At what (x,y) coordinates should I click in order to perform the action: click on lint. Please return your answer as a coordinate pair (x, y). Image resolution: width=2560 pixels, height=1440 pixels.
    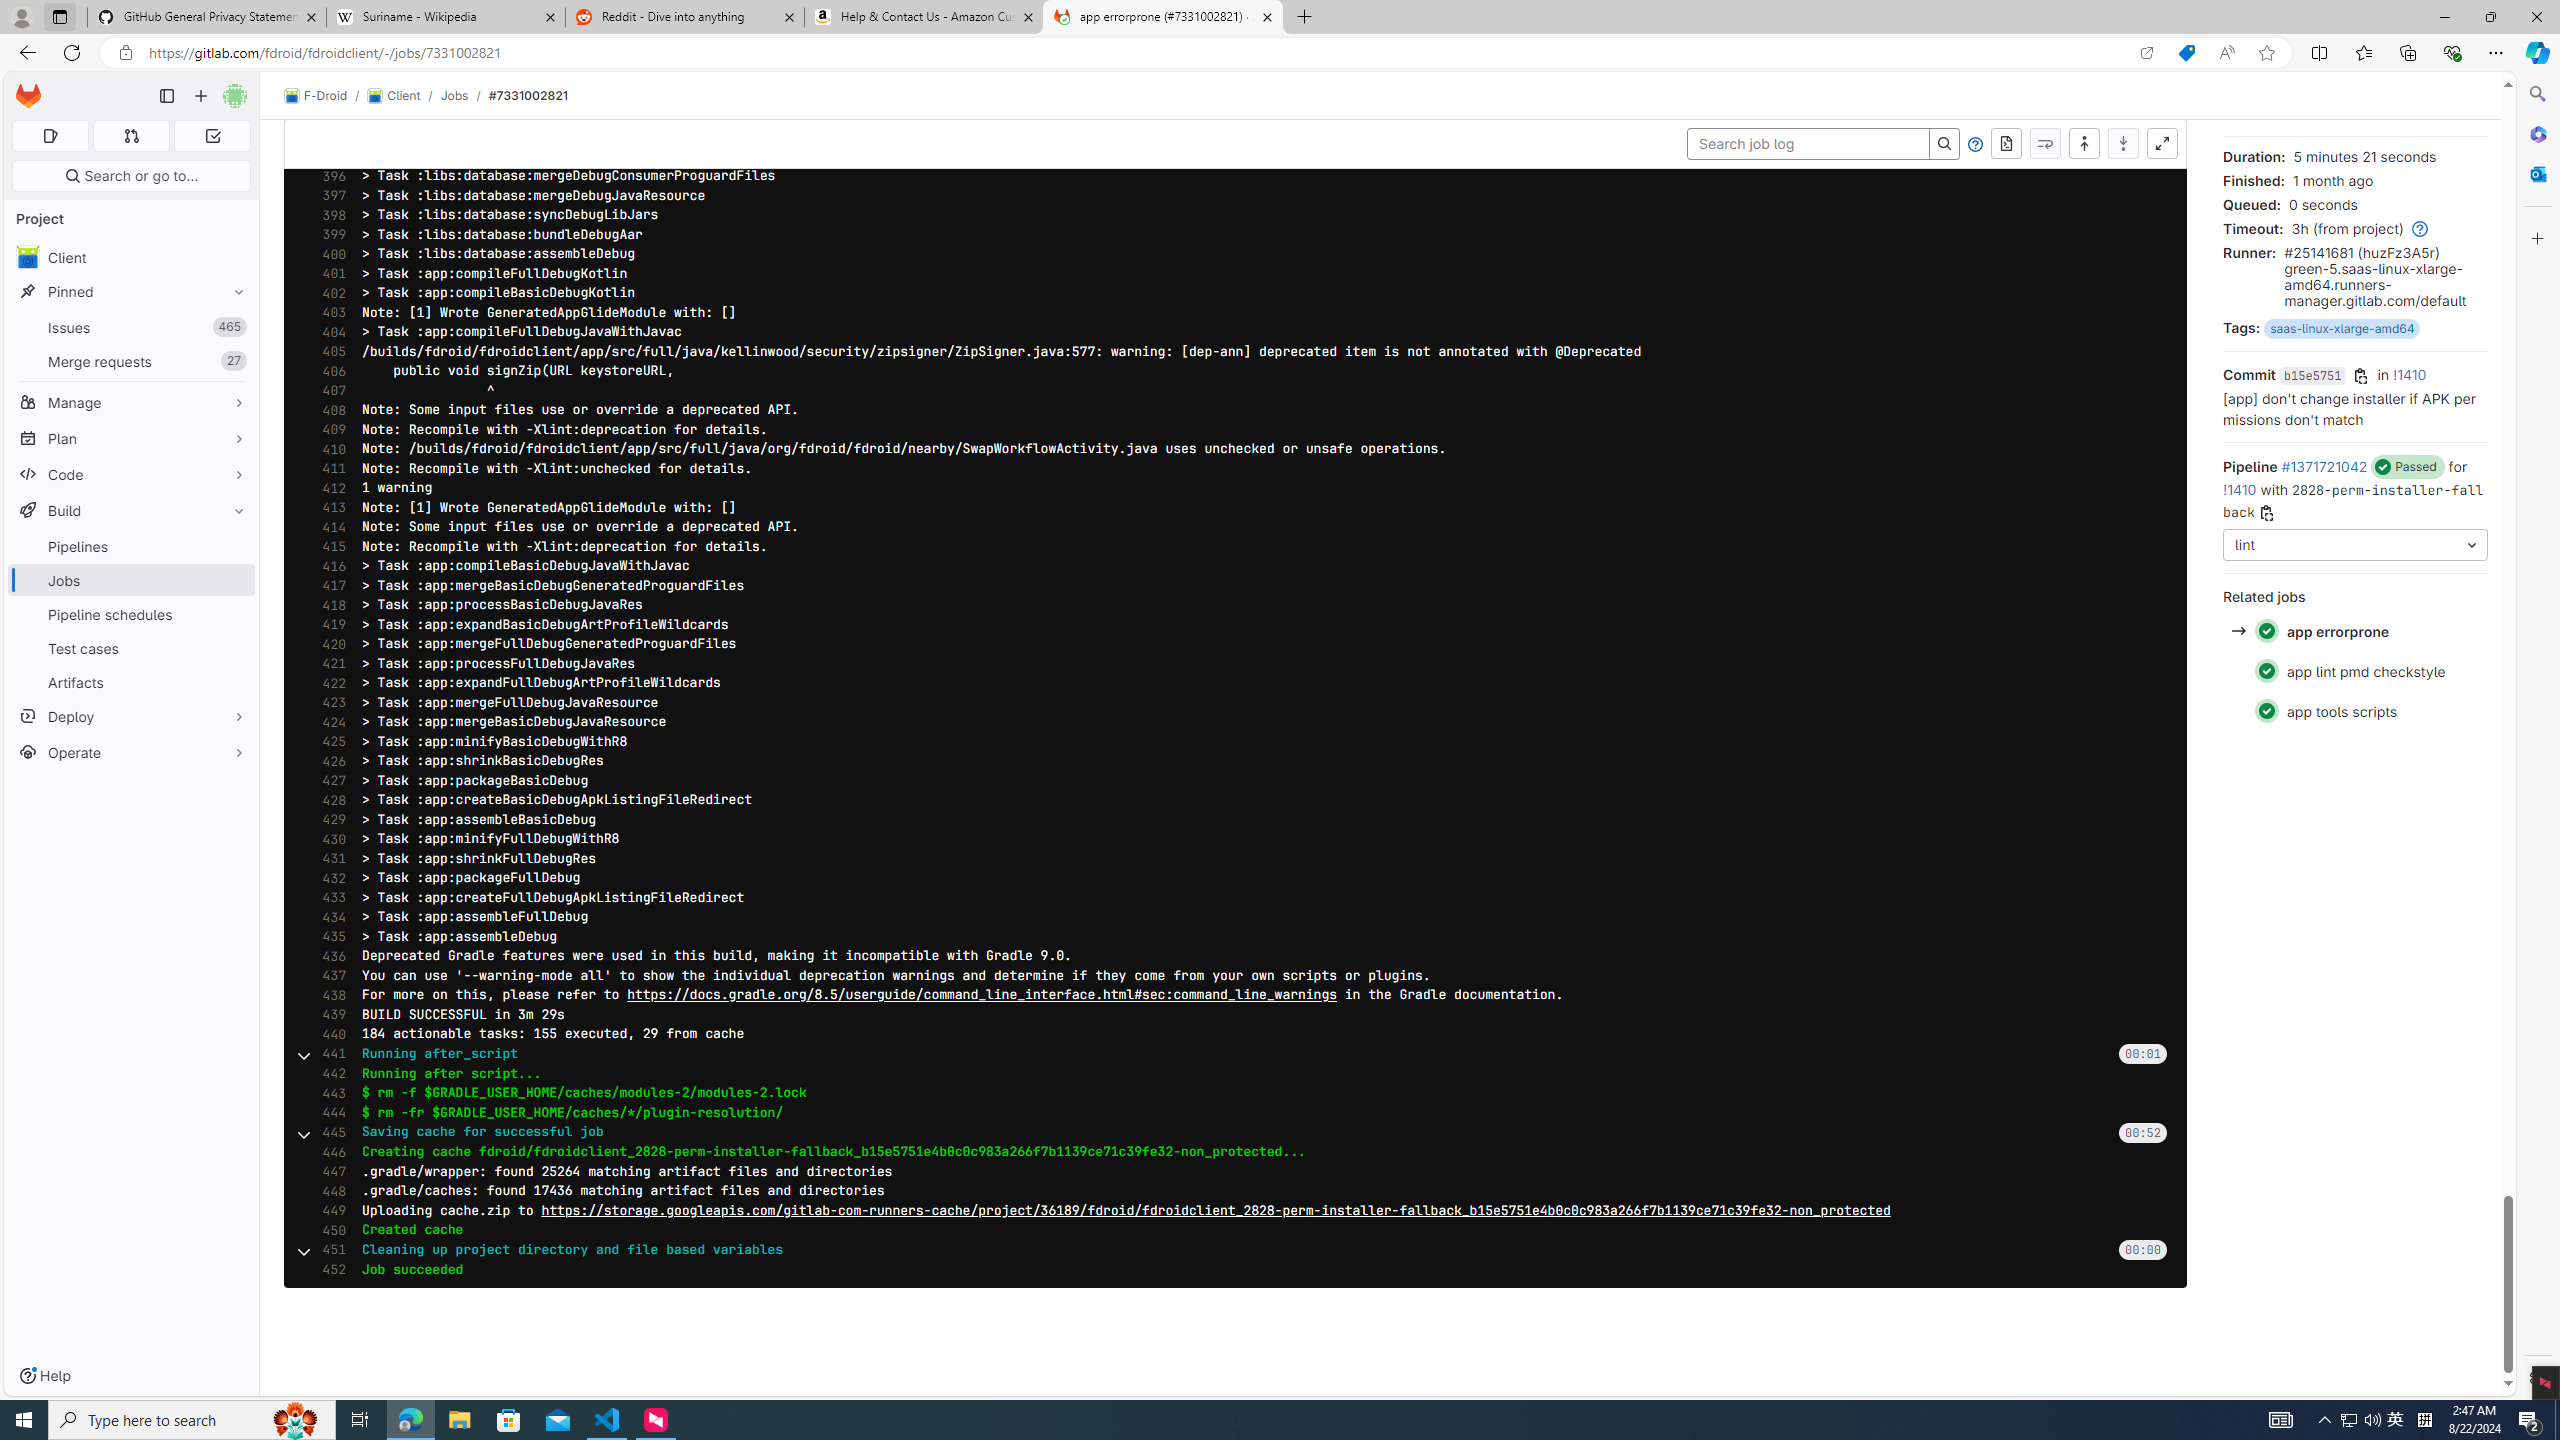
    Looking at the image, I should click on (2355, 544).